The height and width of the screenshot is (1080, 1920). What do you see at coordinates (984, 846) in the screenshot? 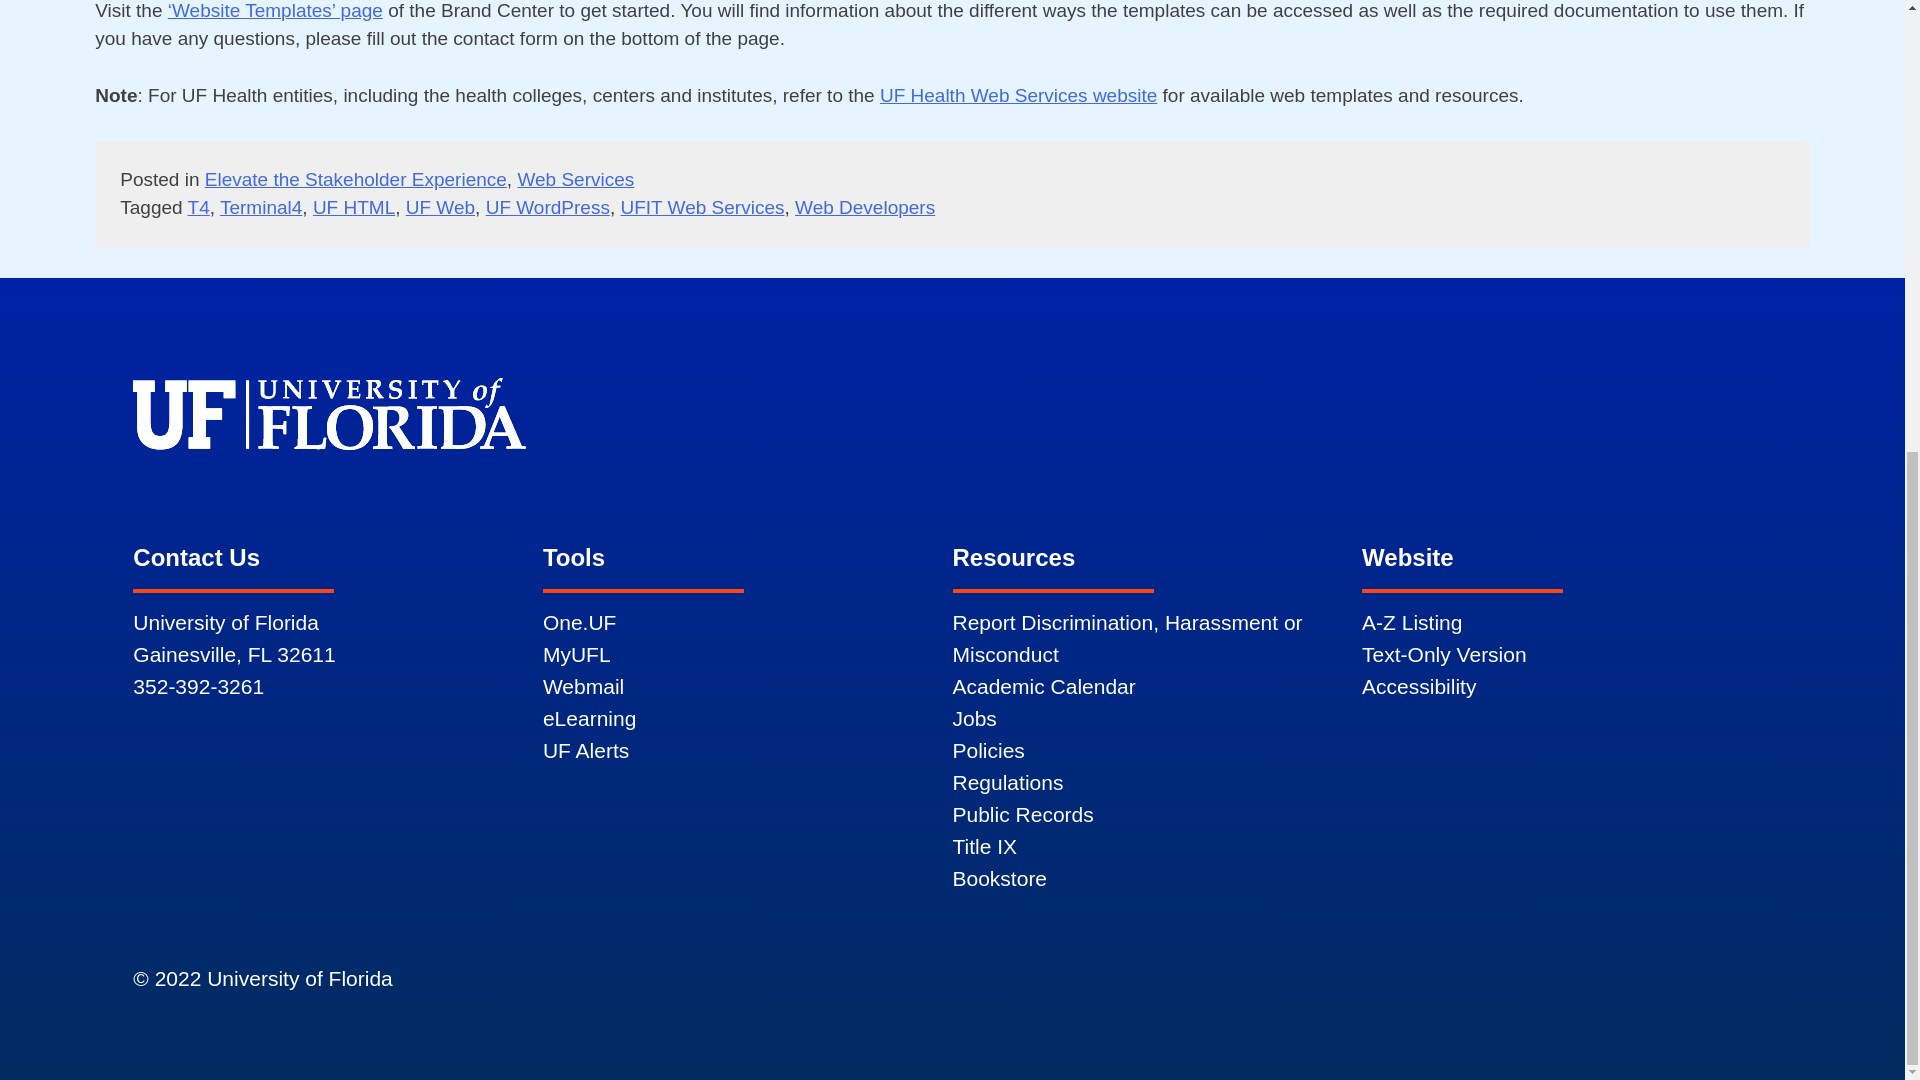
I see `Title IX` at bounding box center [984, 846].